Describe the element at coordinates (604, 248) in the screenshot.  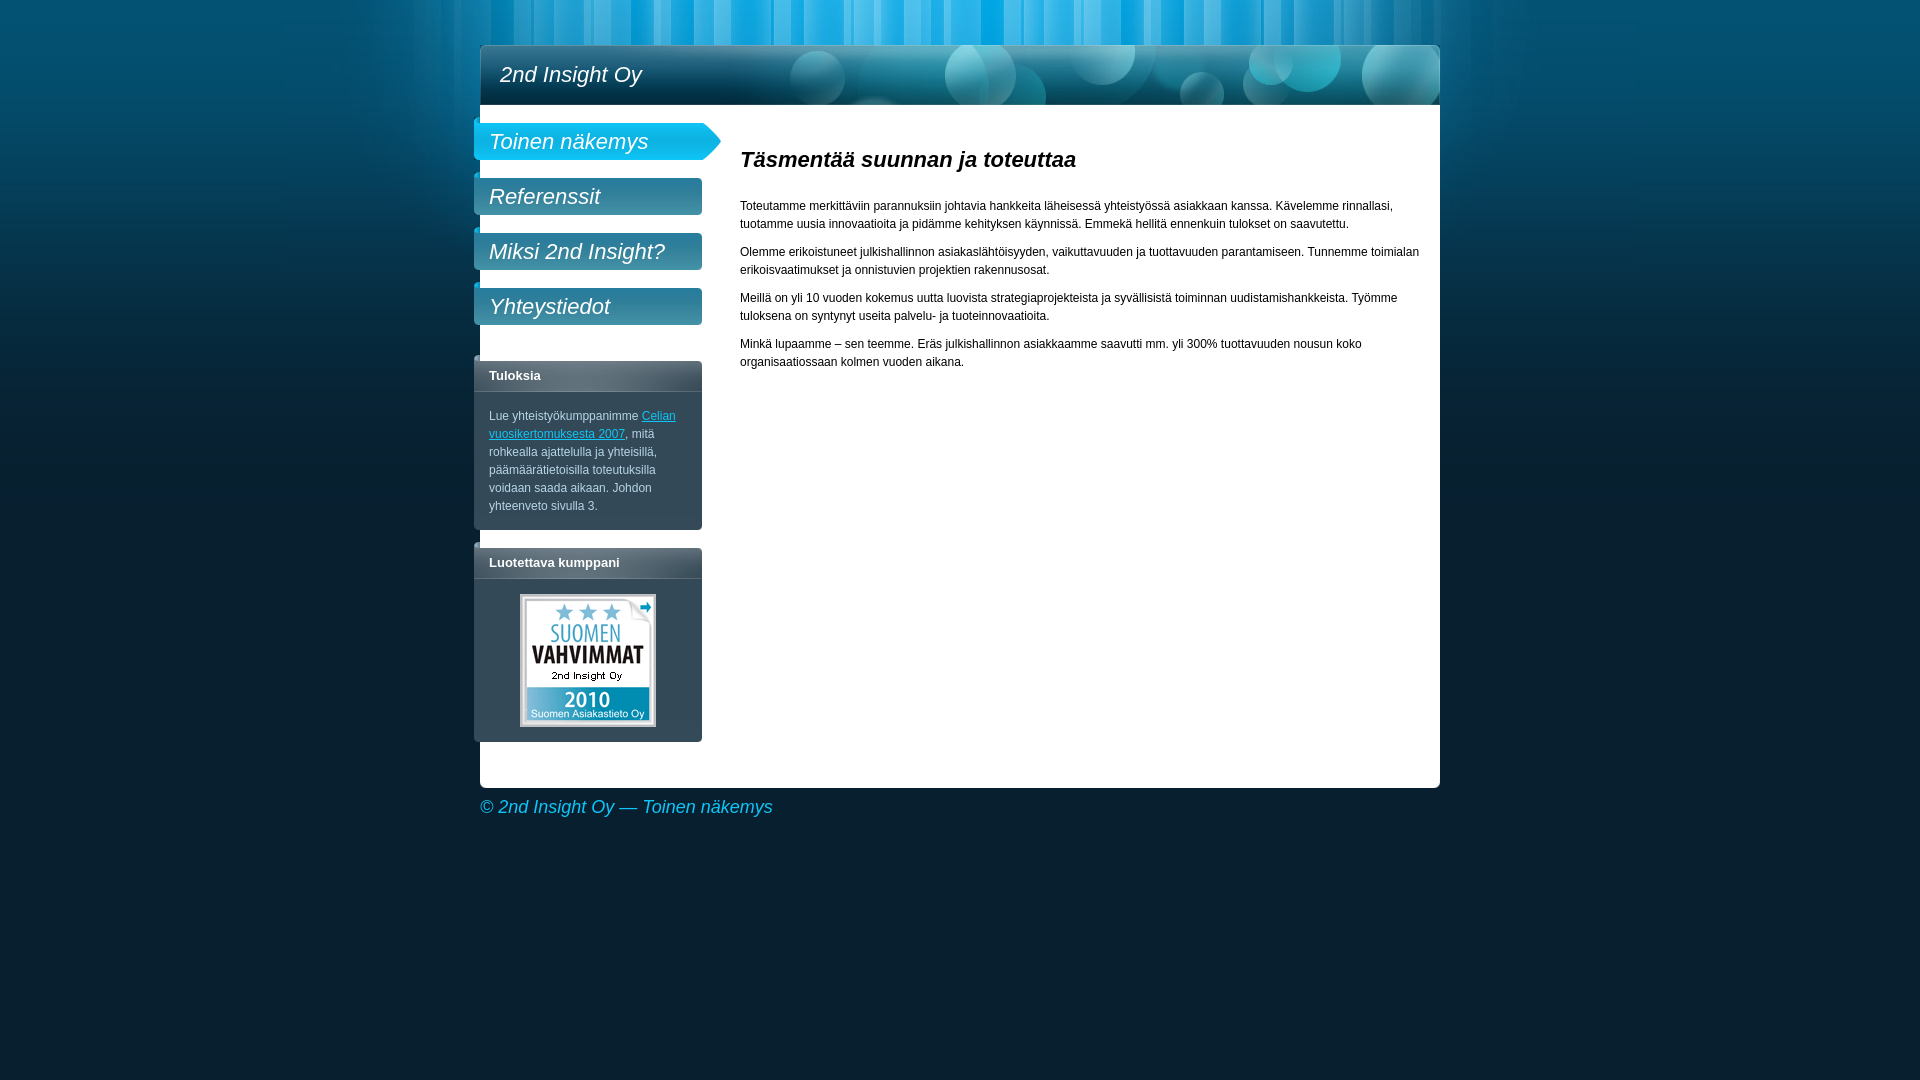
I see `Miksi 2nd Insight?` at that location.